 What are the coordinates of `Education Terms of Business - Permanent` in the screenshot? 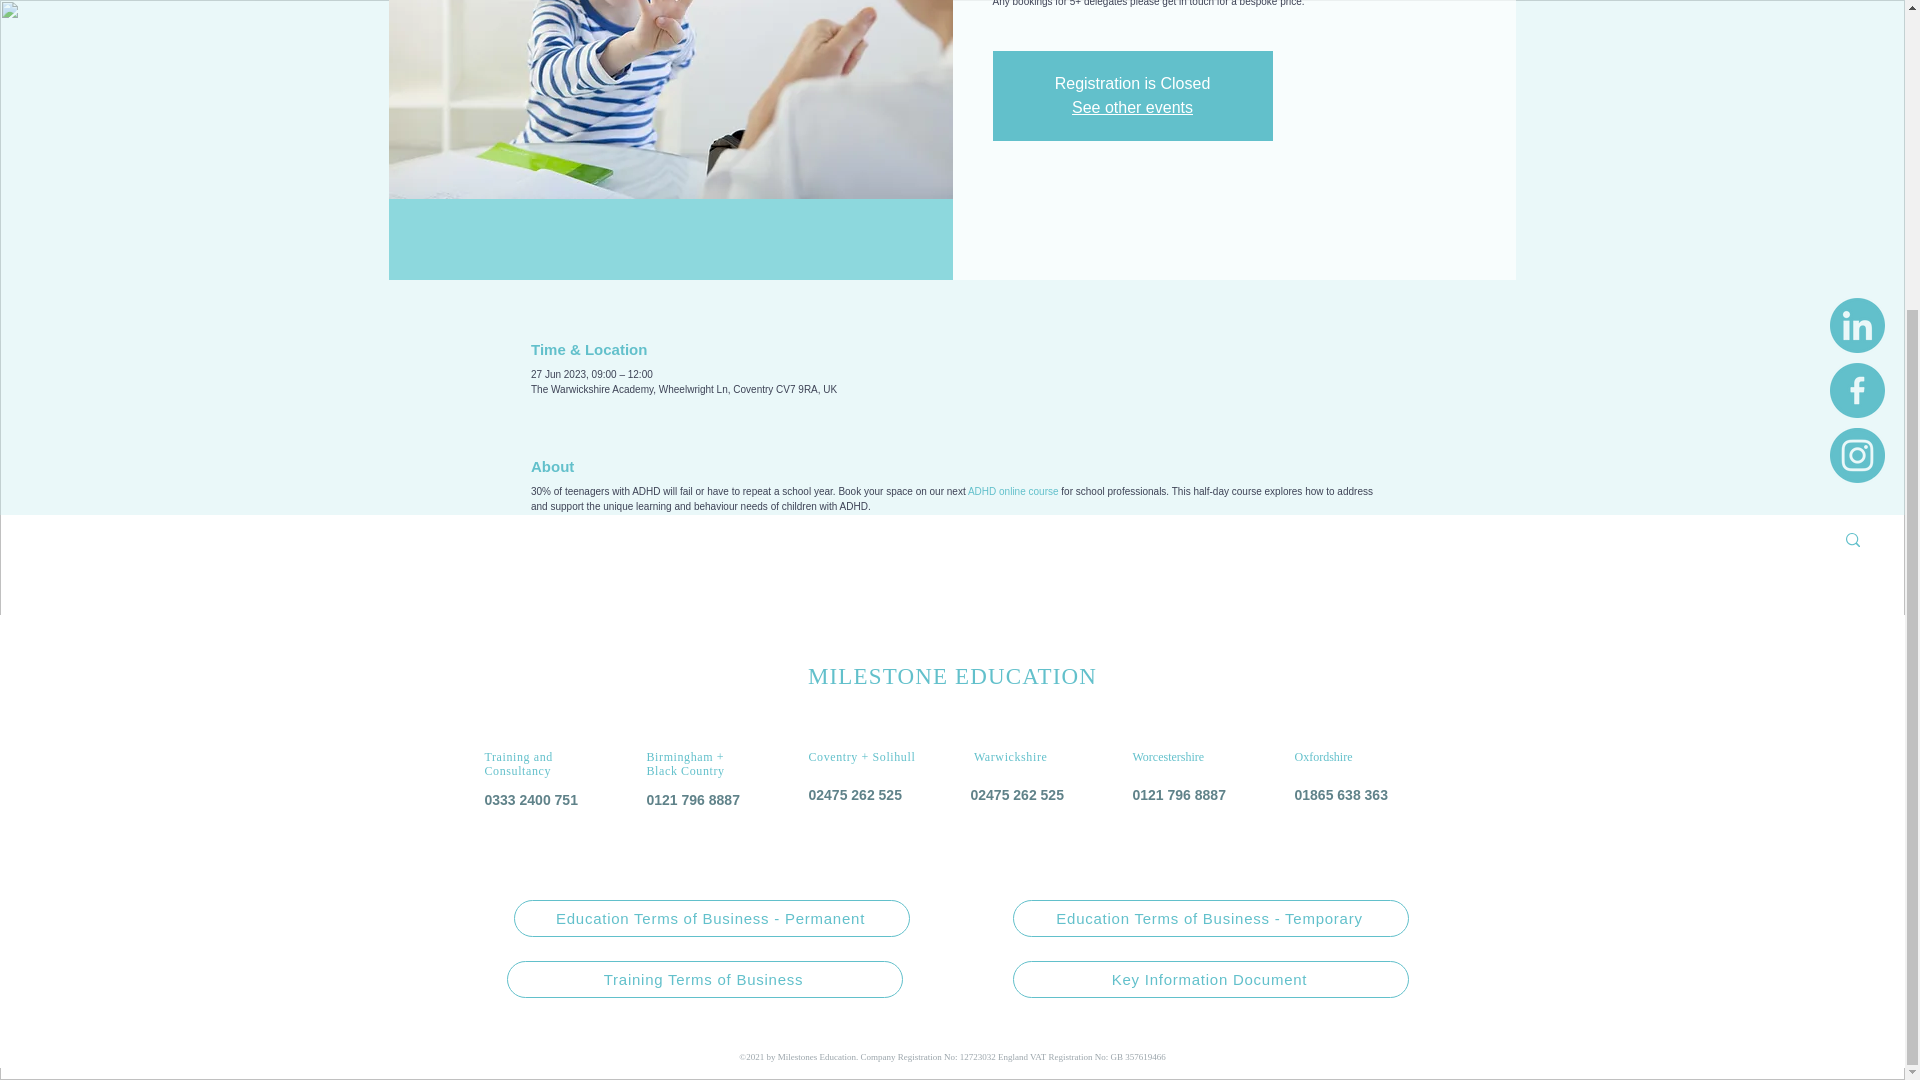 It's located at (712, 918).